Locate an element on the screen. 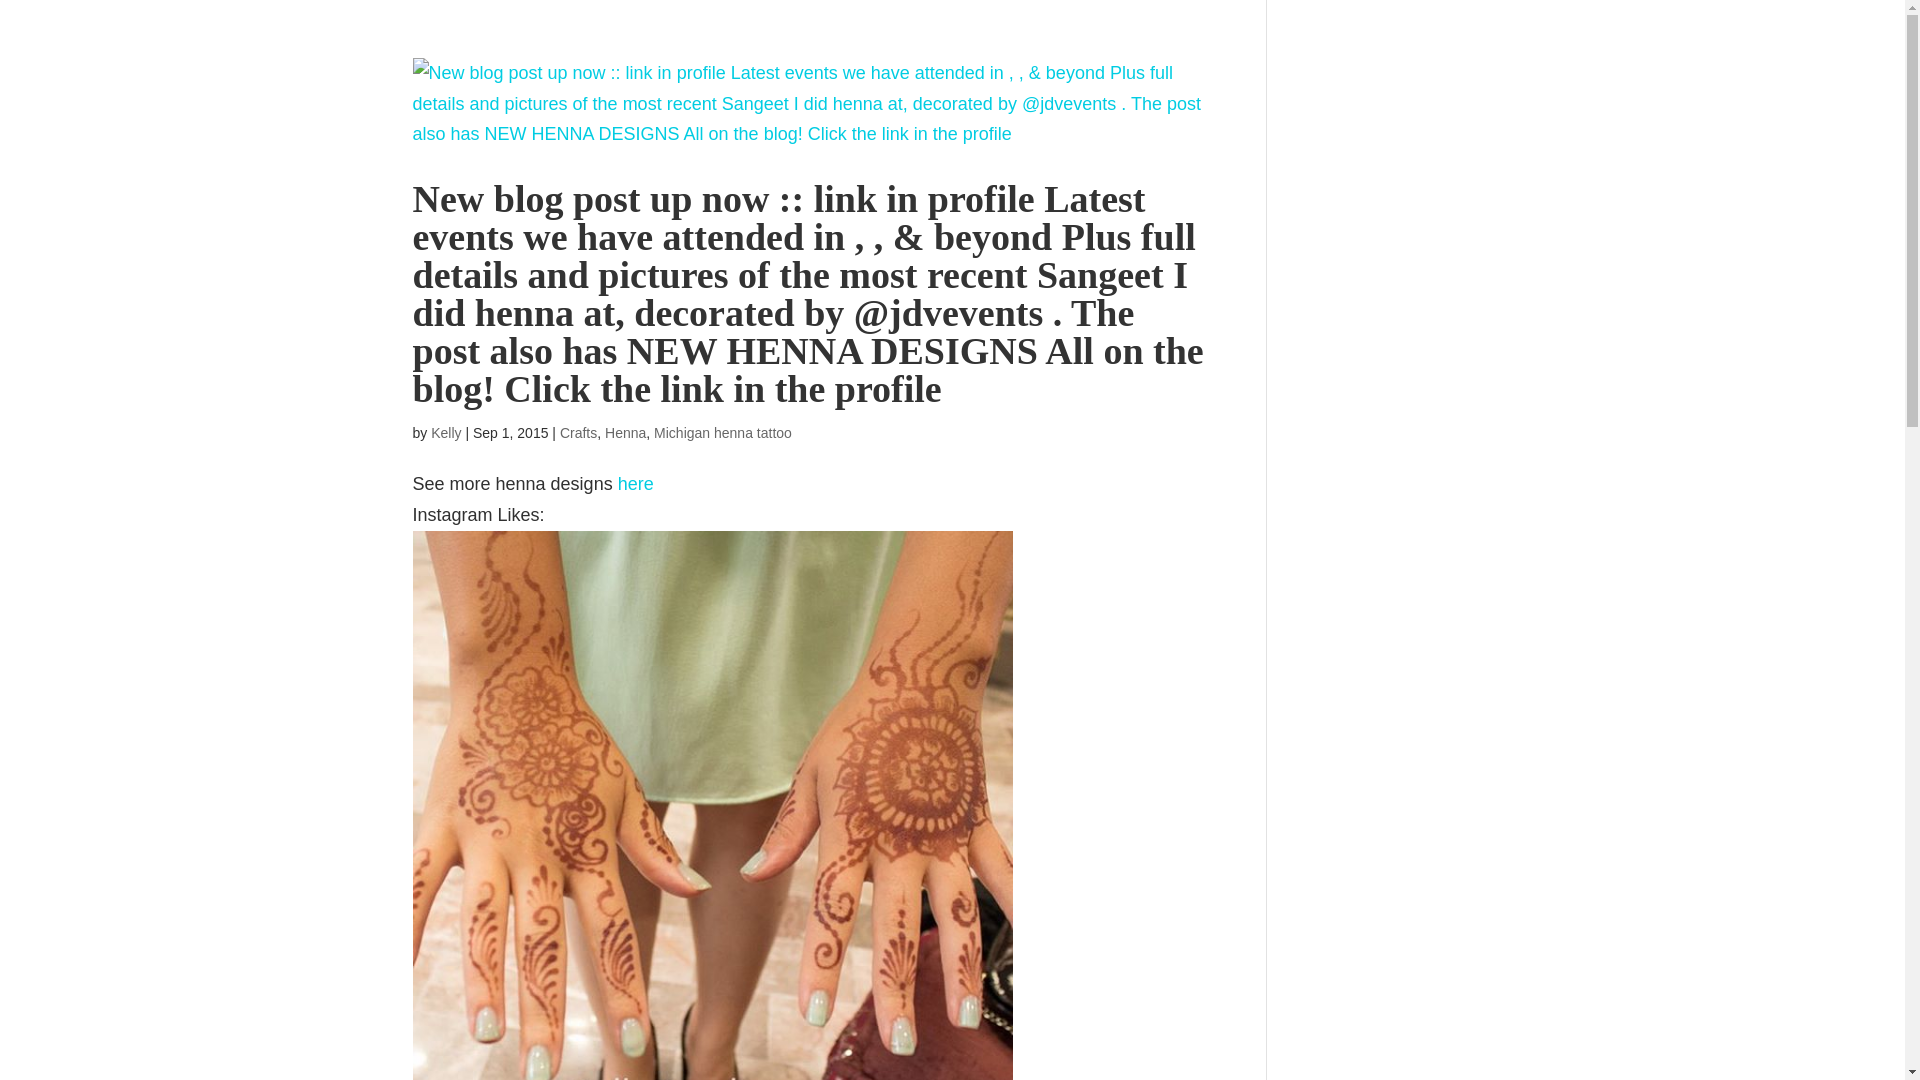 This screenshot has width=1920, height=1080. Kelly is located at coordinates (445, 432).